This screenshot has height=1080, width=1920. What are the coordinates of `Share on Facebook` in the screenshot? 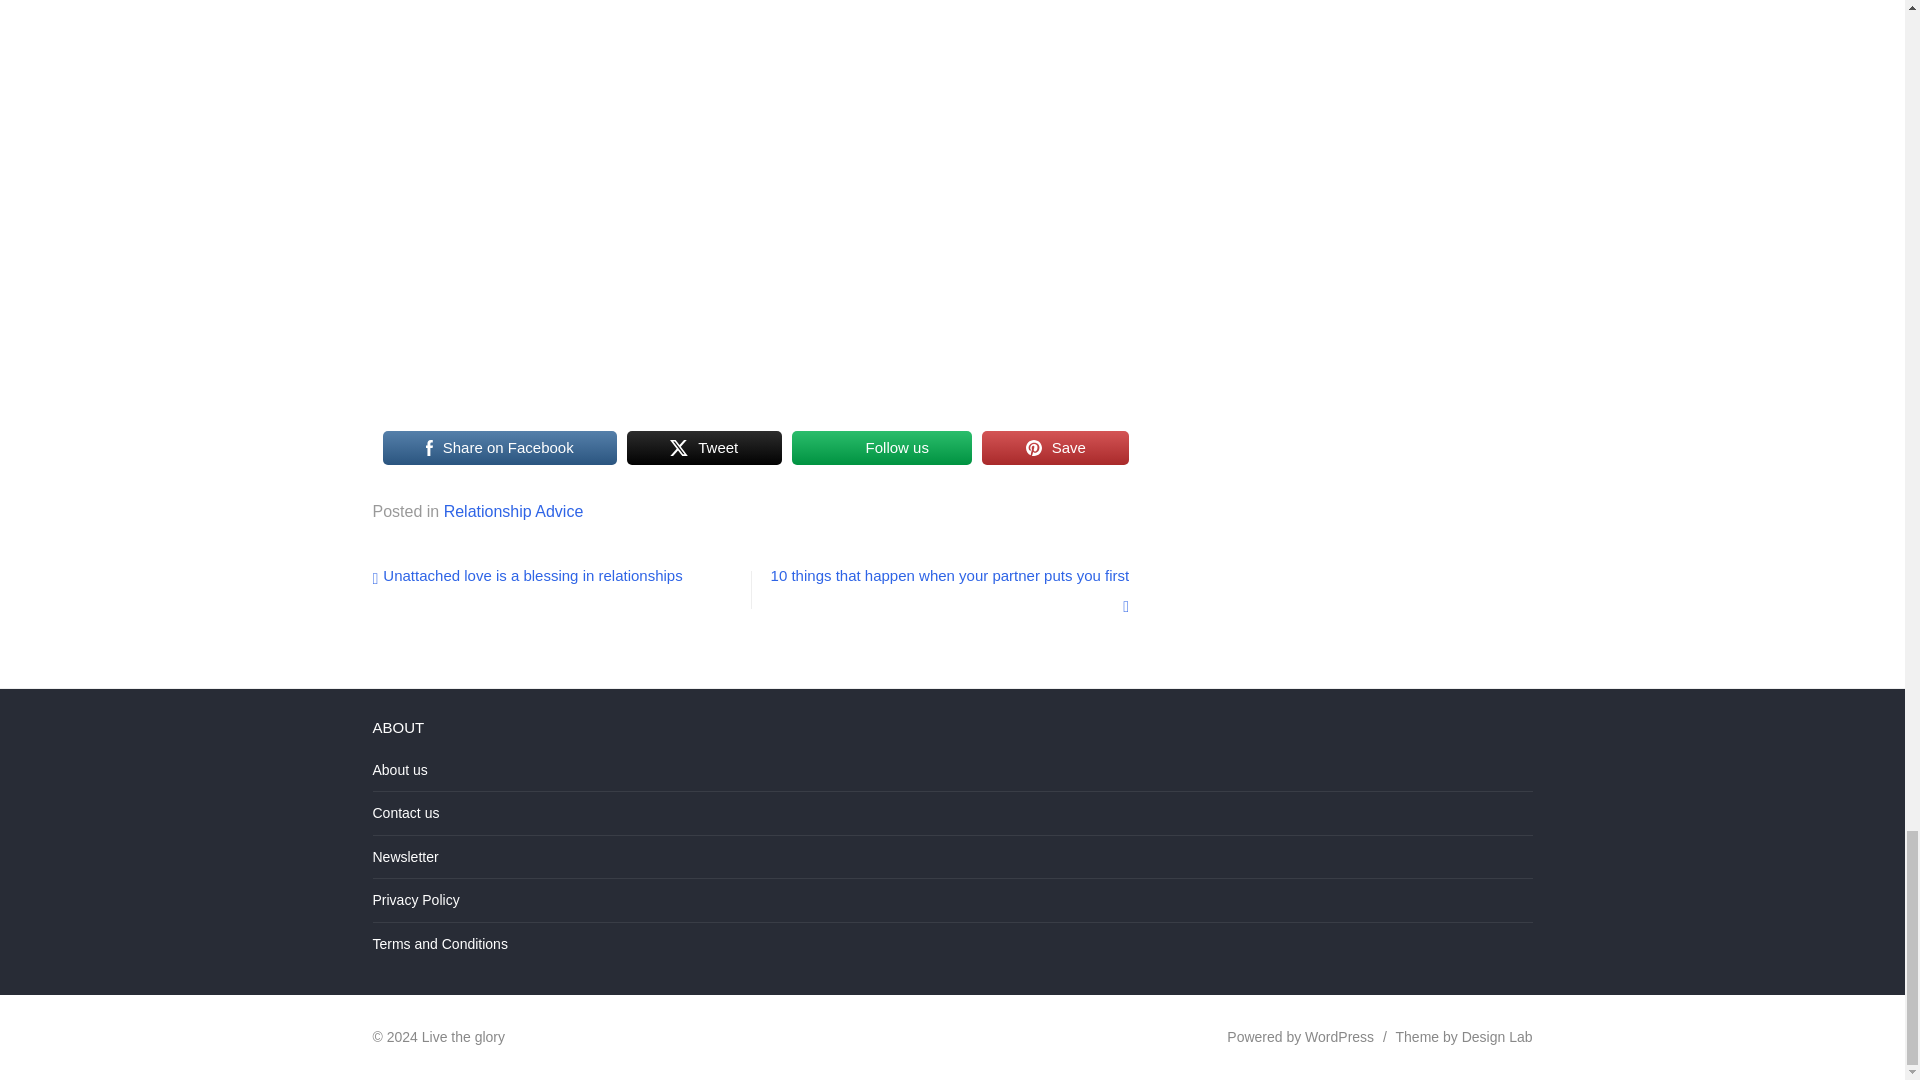 It's located at (499, 447).